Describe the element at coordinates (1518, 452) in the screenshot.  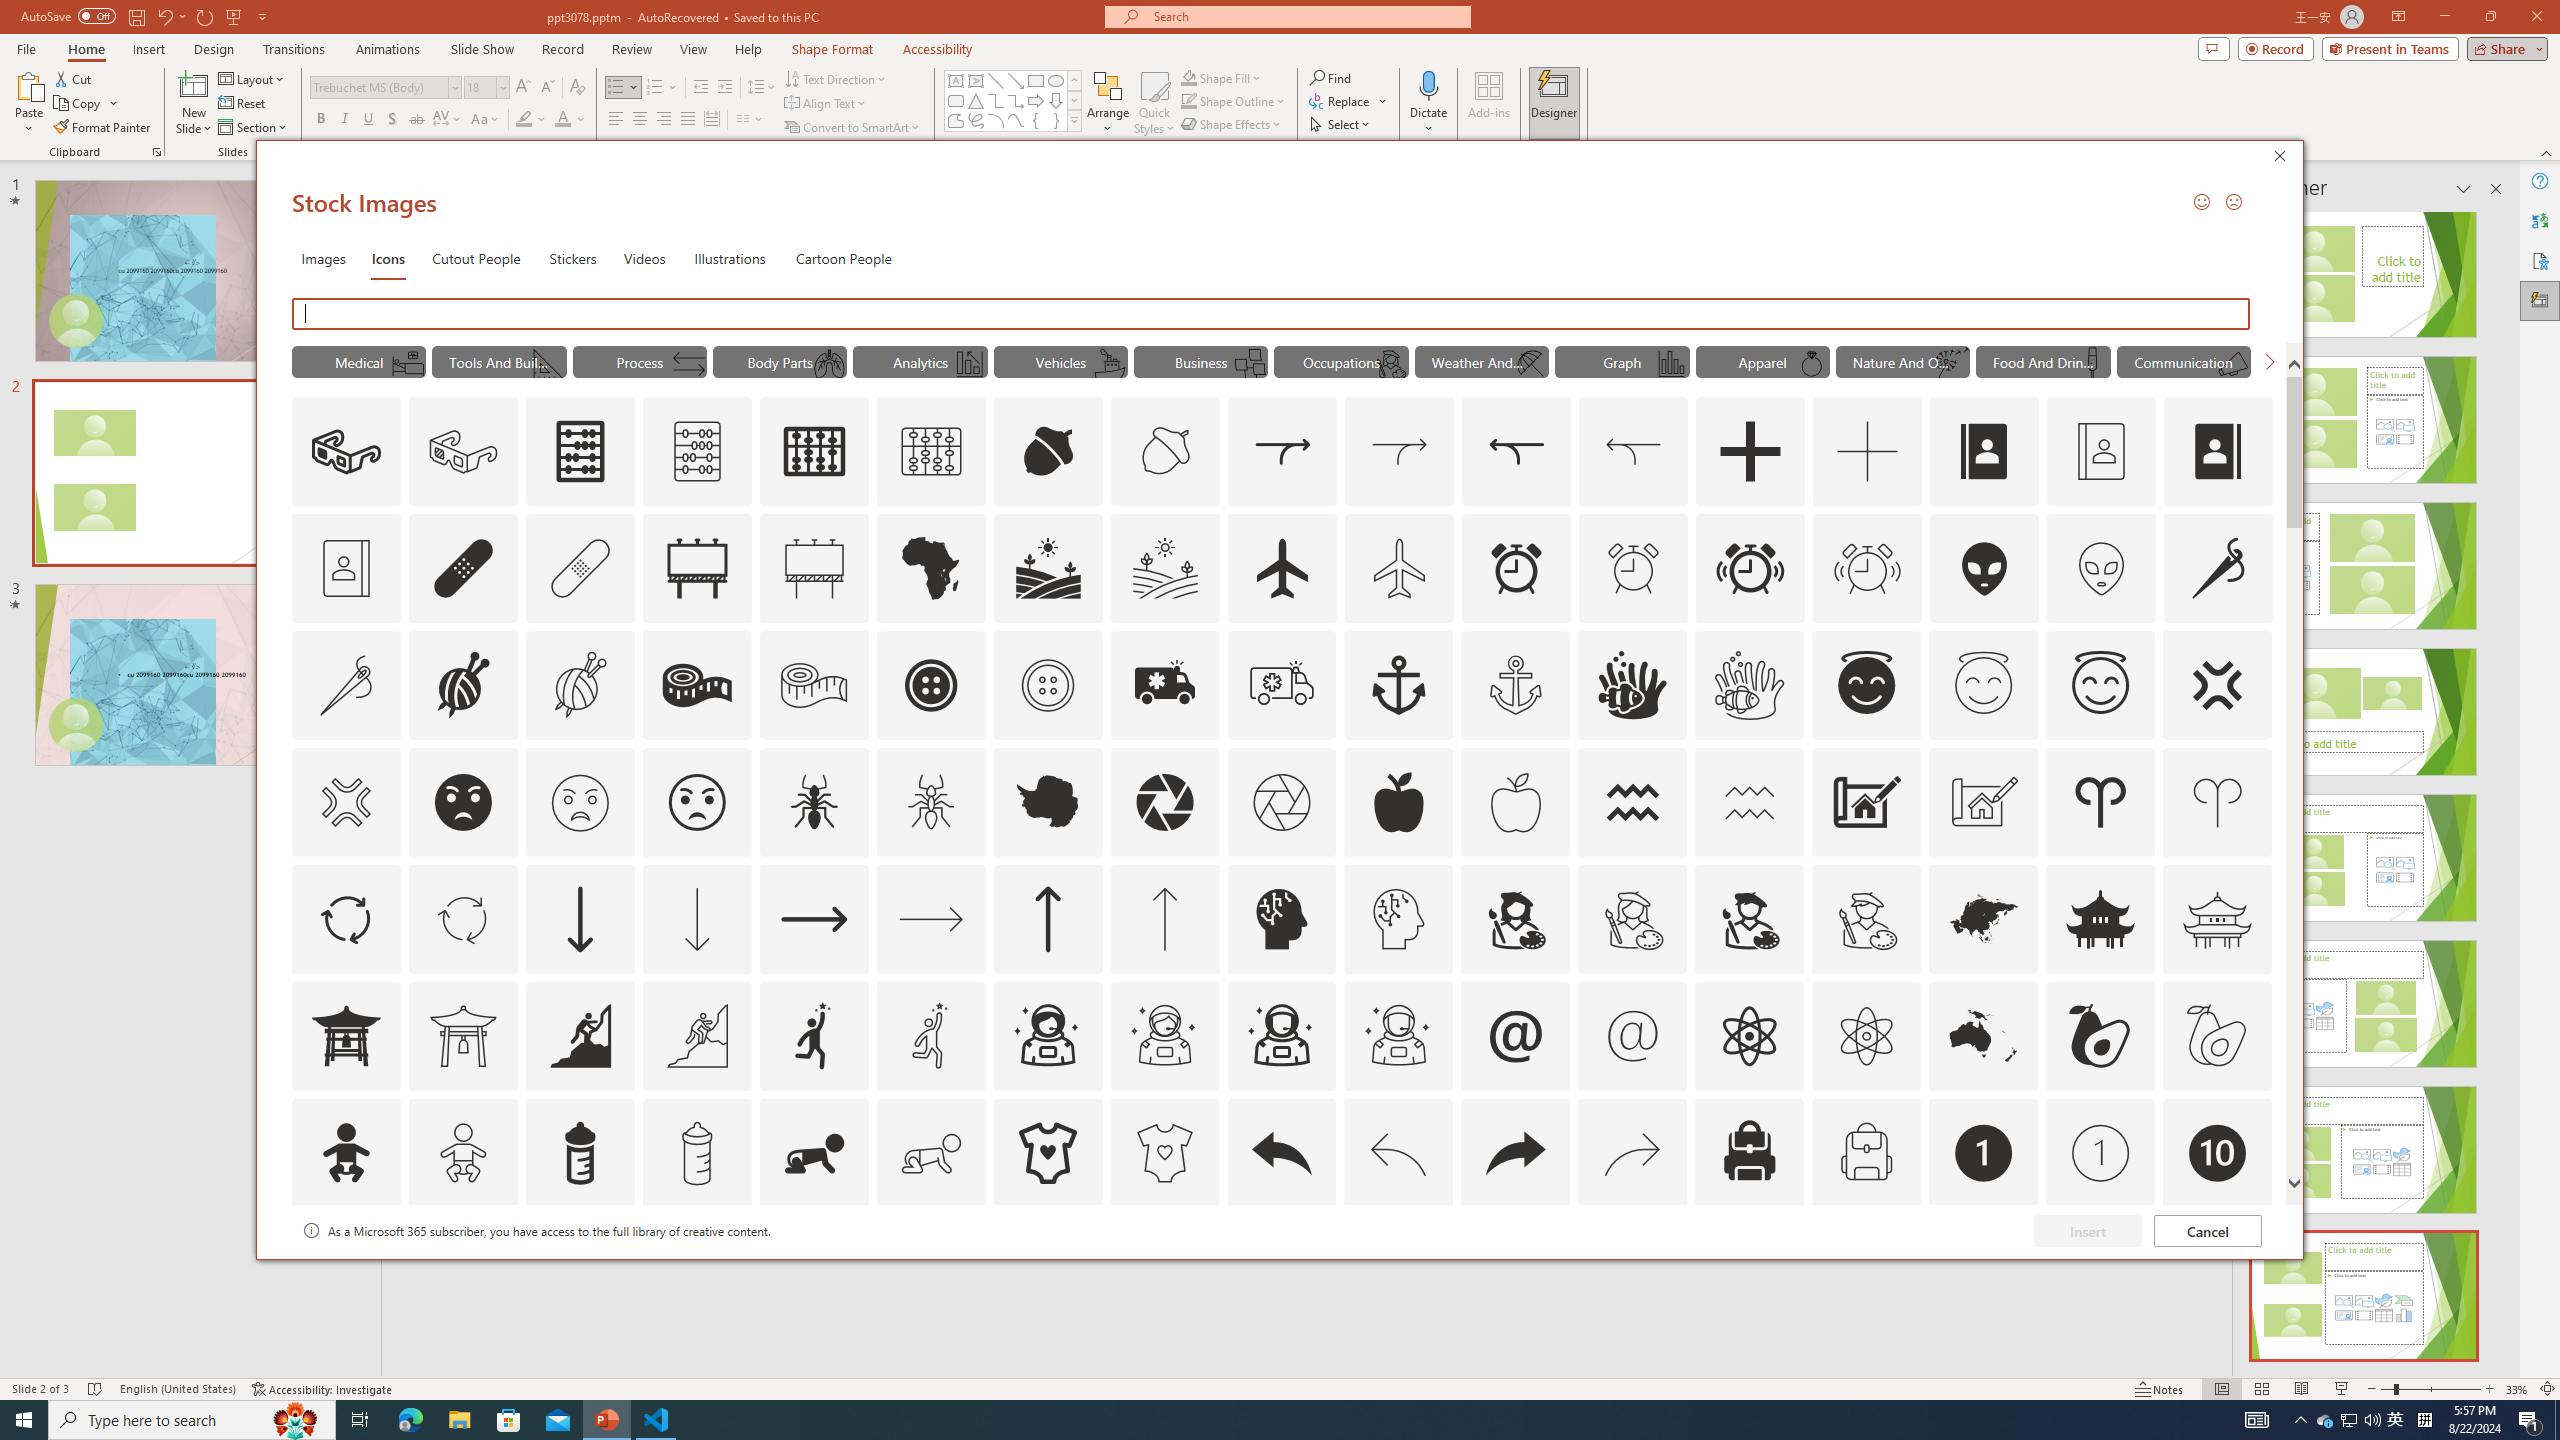
I see `AutomationID: Icons_Acquisition_RTL` at that location.